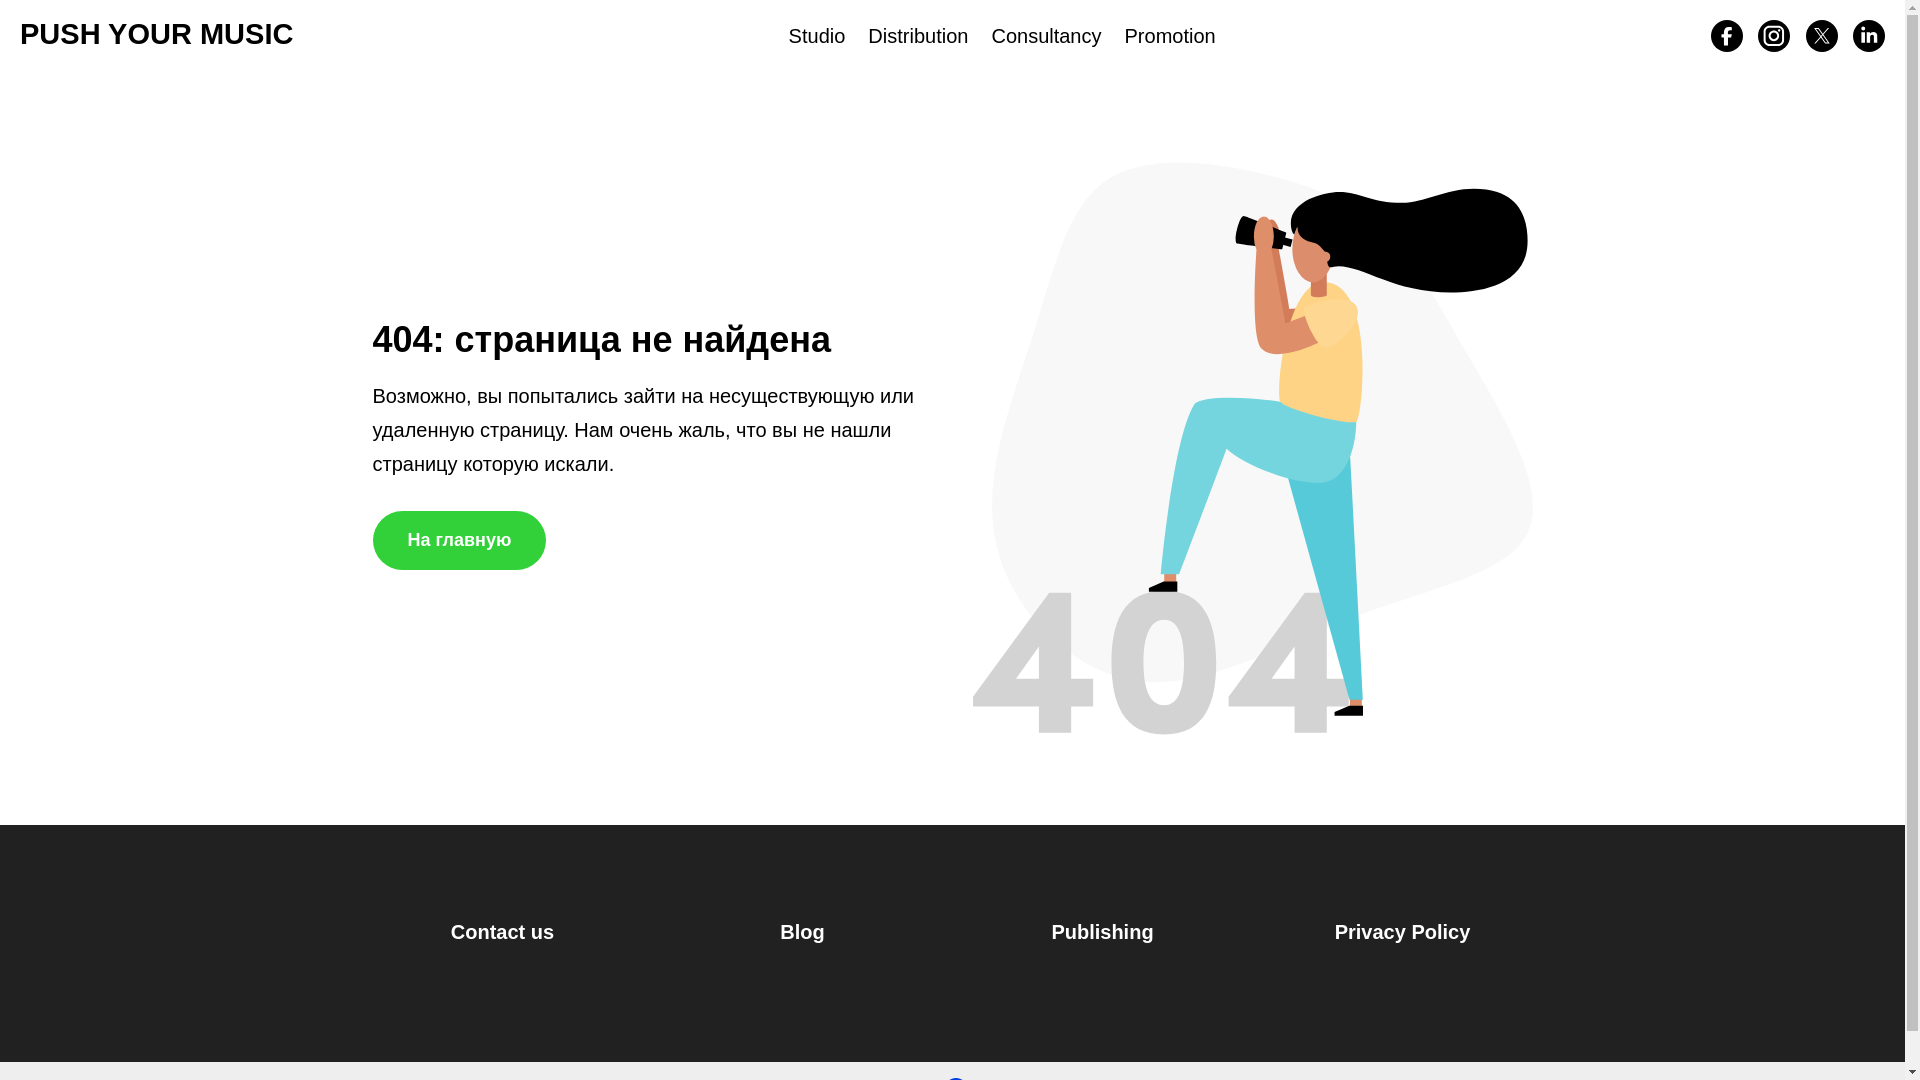 The image size is (1920, 1080). I want to click on Privacy Policy, so click(1402, 932).